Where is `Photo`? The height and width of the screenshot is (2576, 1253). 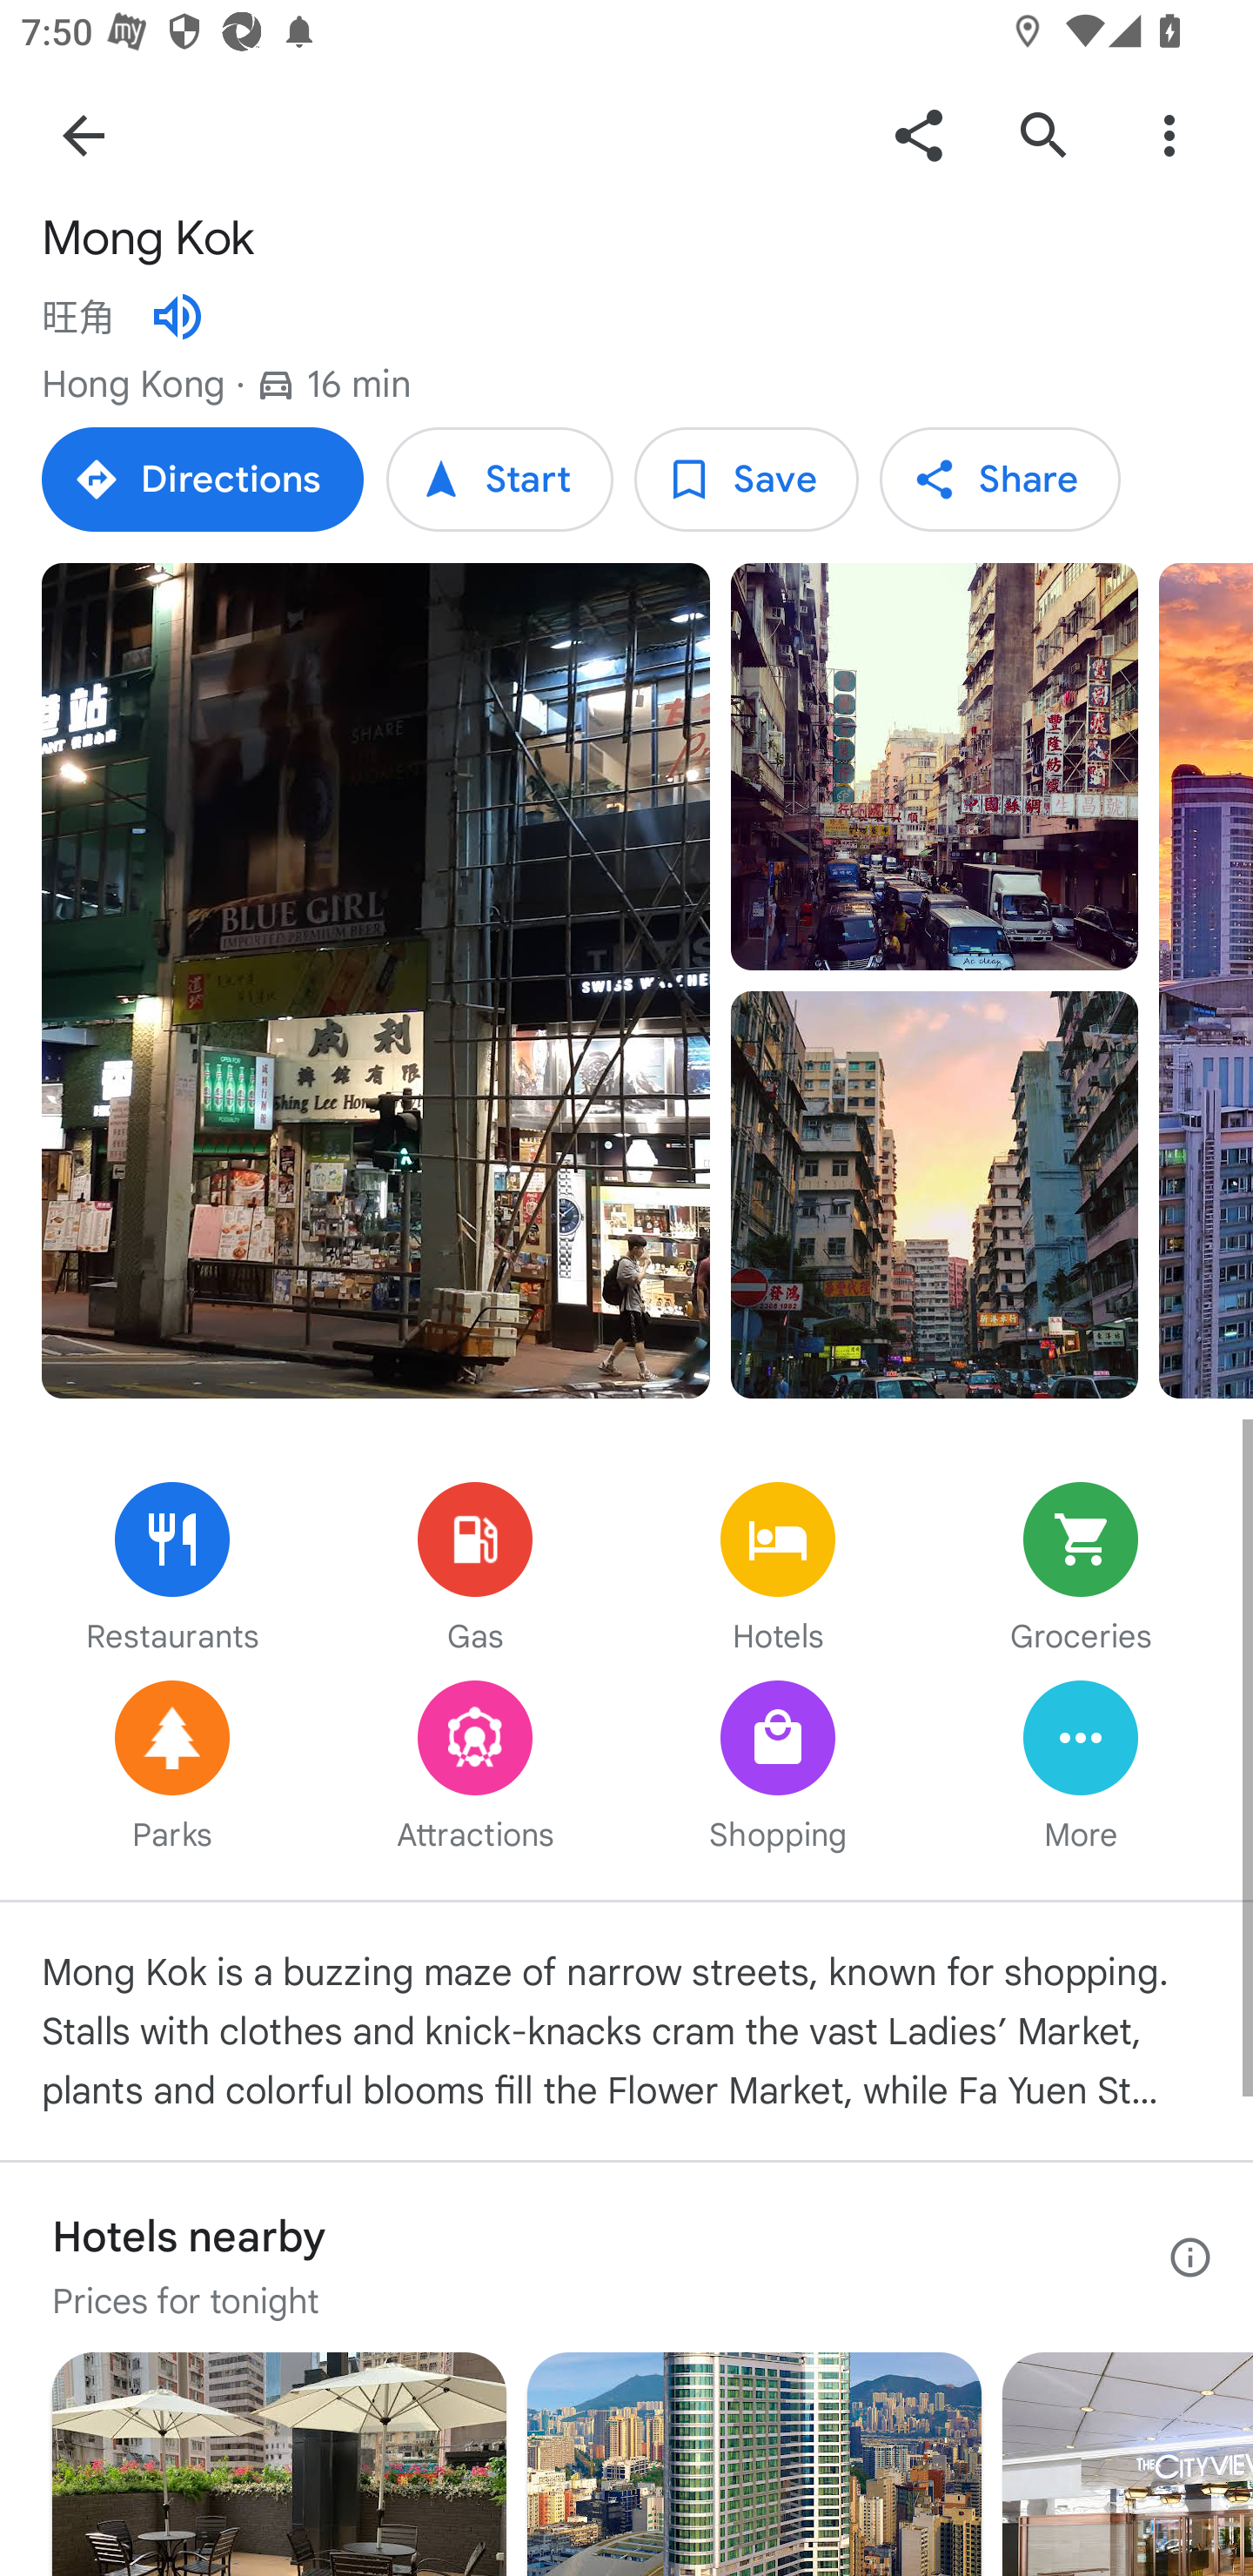 Photo is located at coordinates (934, 1195).